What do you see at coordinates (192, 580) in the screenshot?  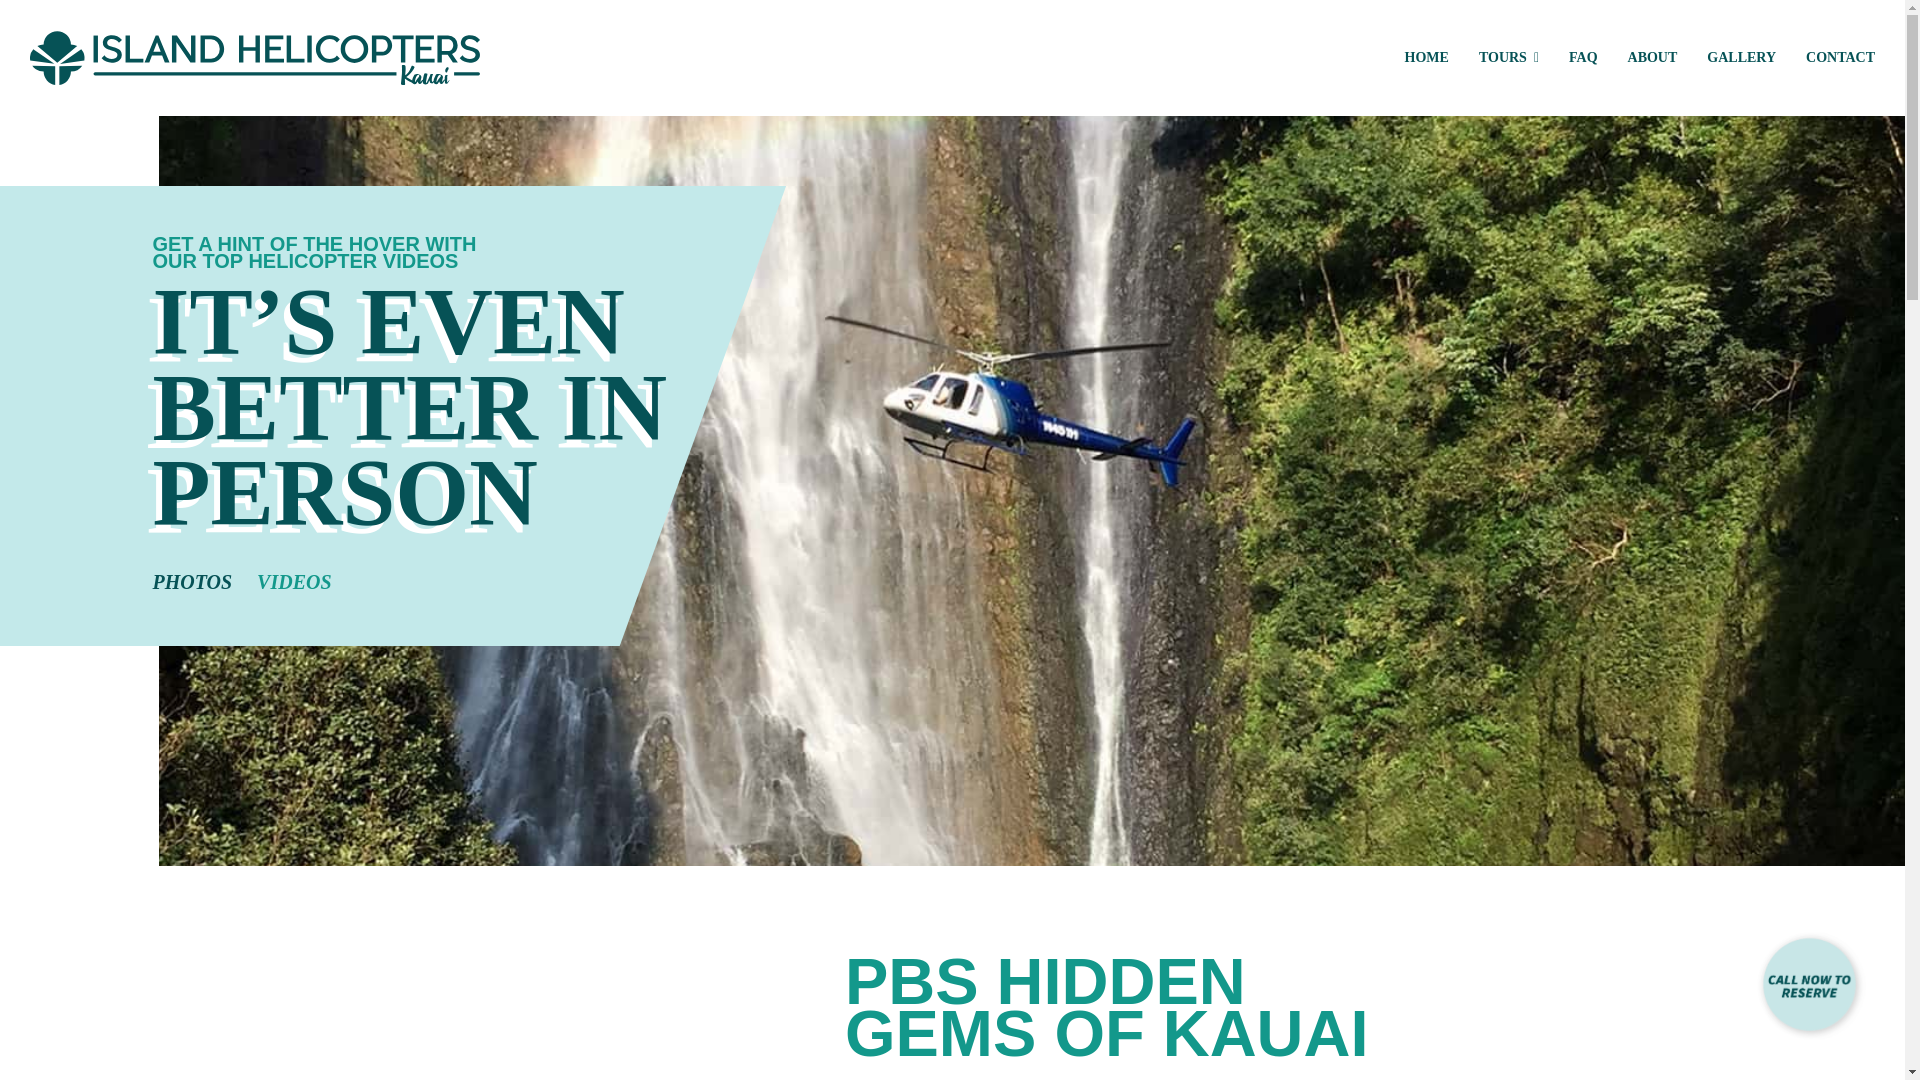 I see `PHOTOS` at bounding box center [192, 580].